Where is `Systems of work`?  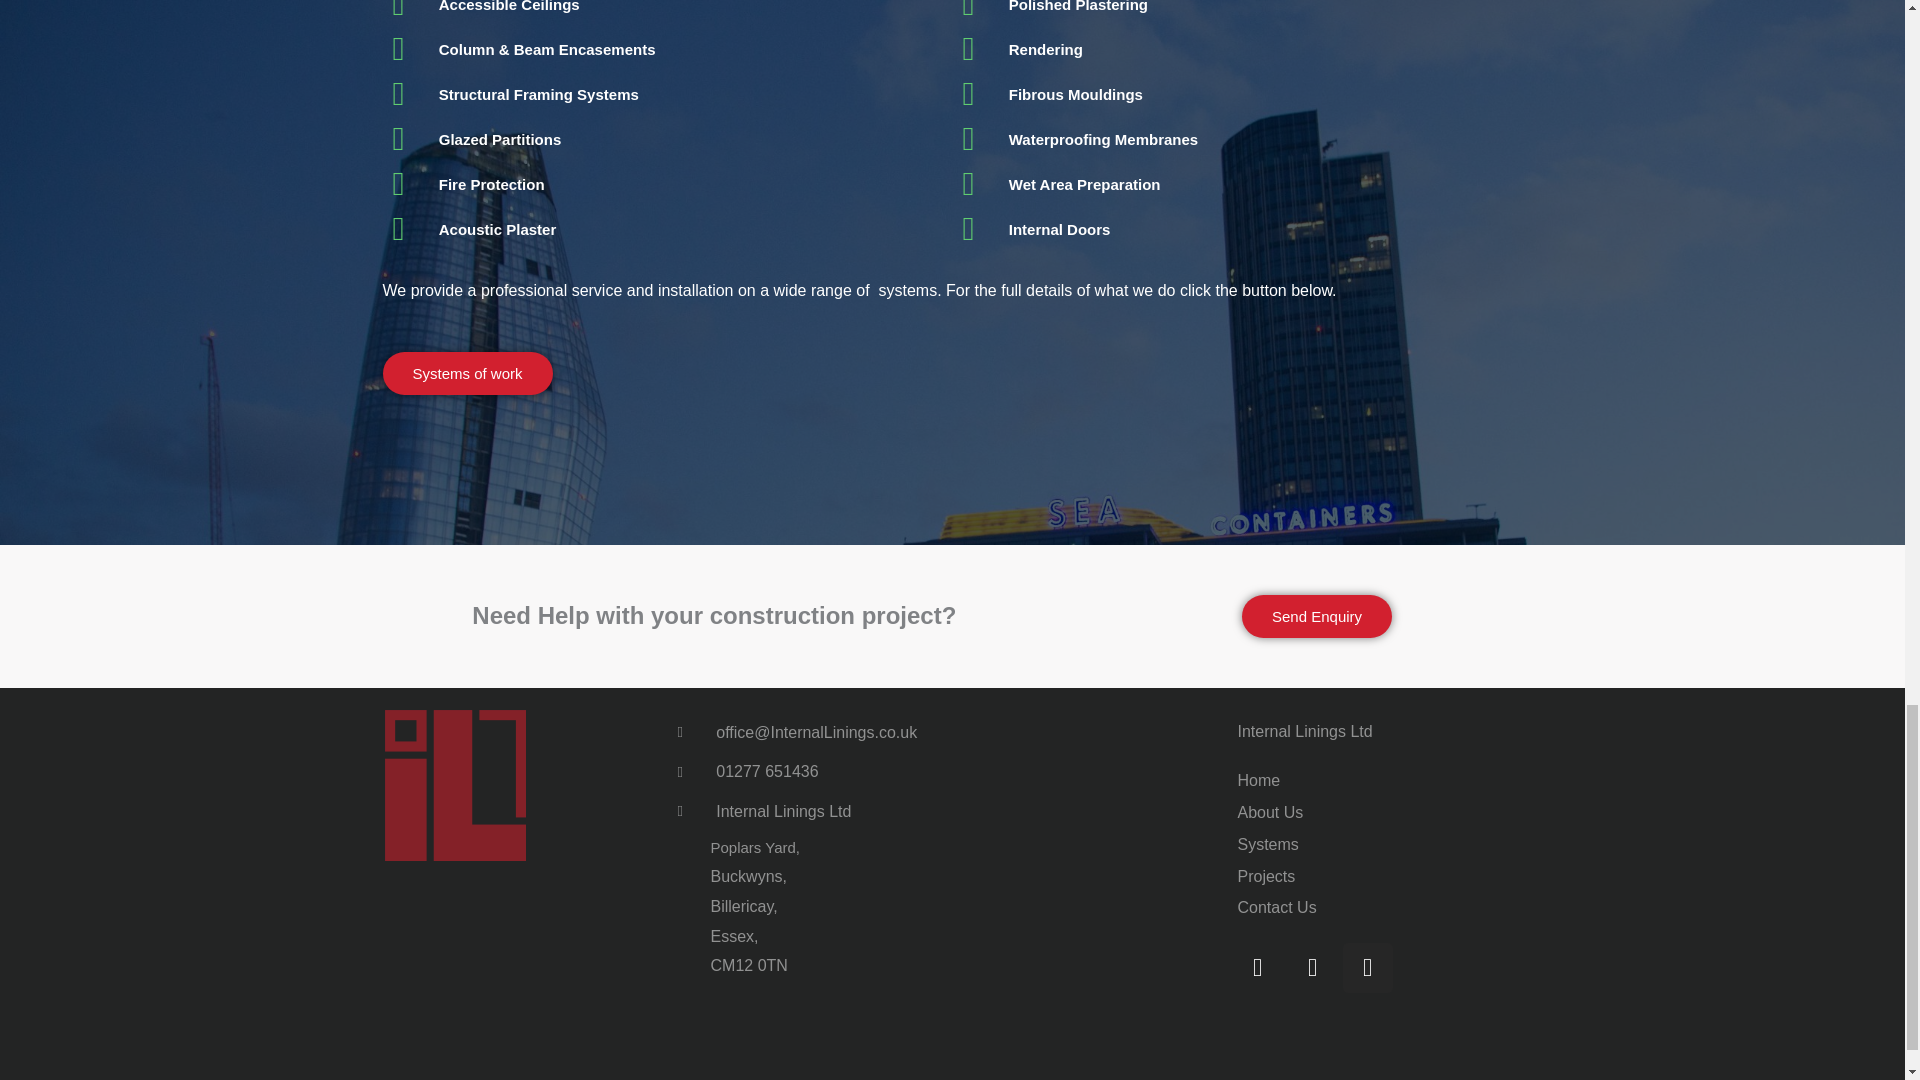
Systems of work is located at coordinates (467, 374).